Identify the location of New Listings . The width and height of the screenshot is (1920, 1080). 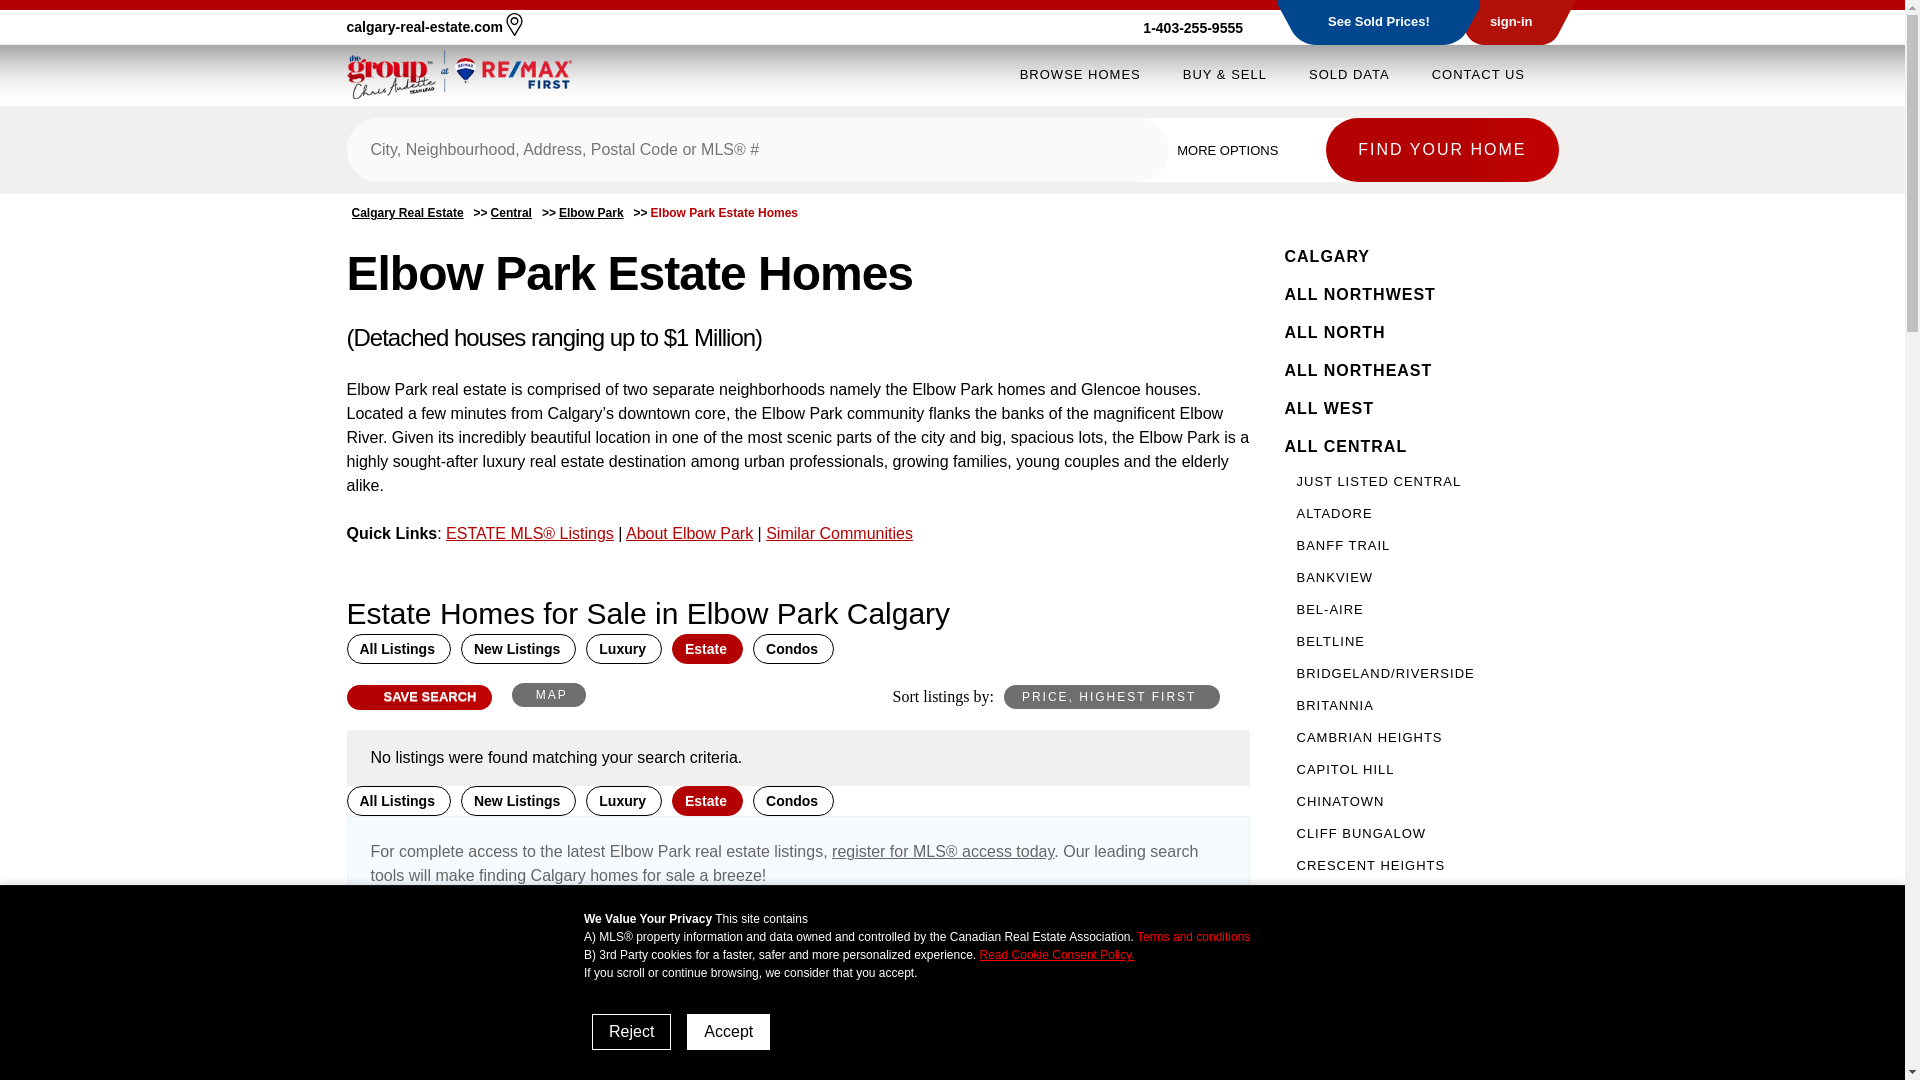
(518, 801).